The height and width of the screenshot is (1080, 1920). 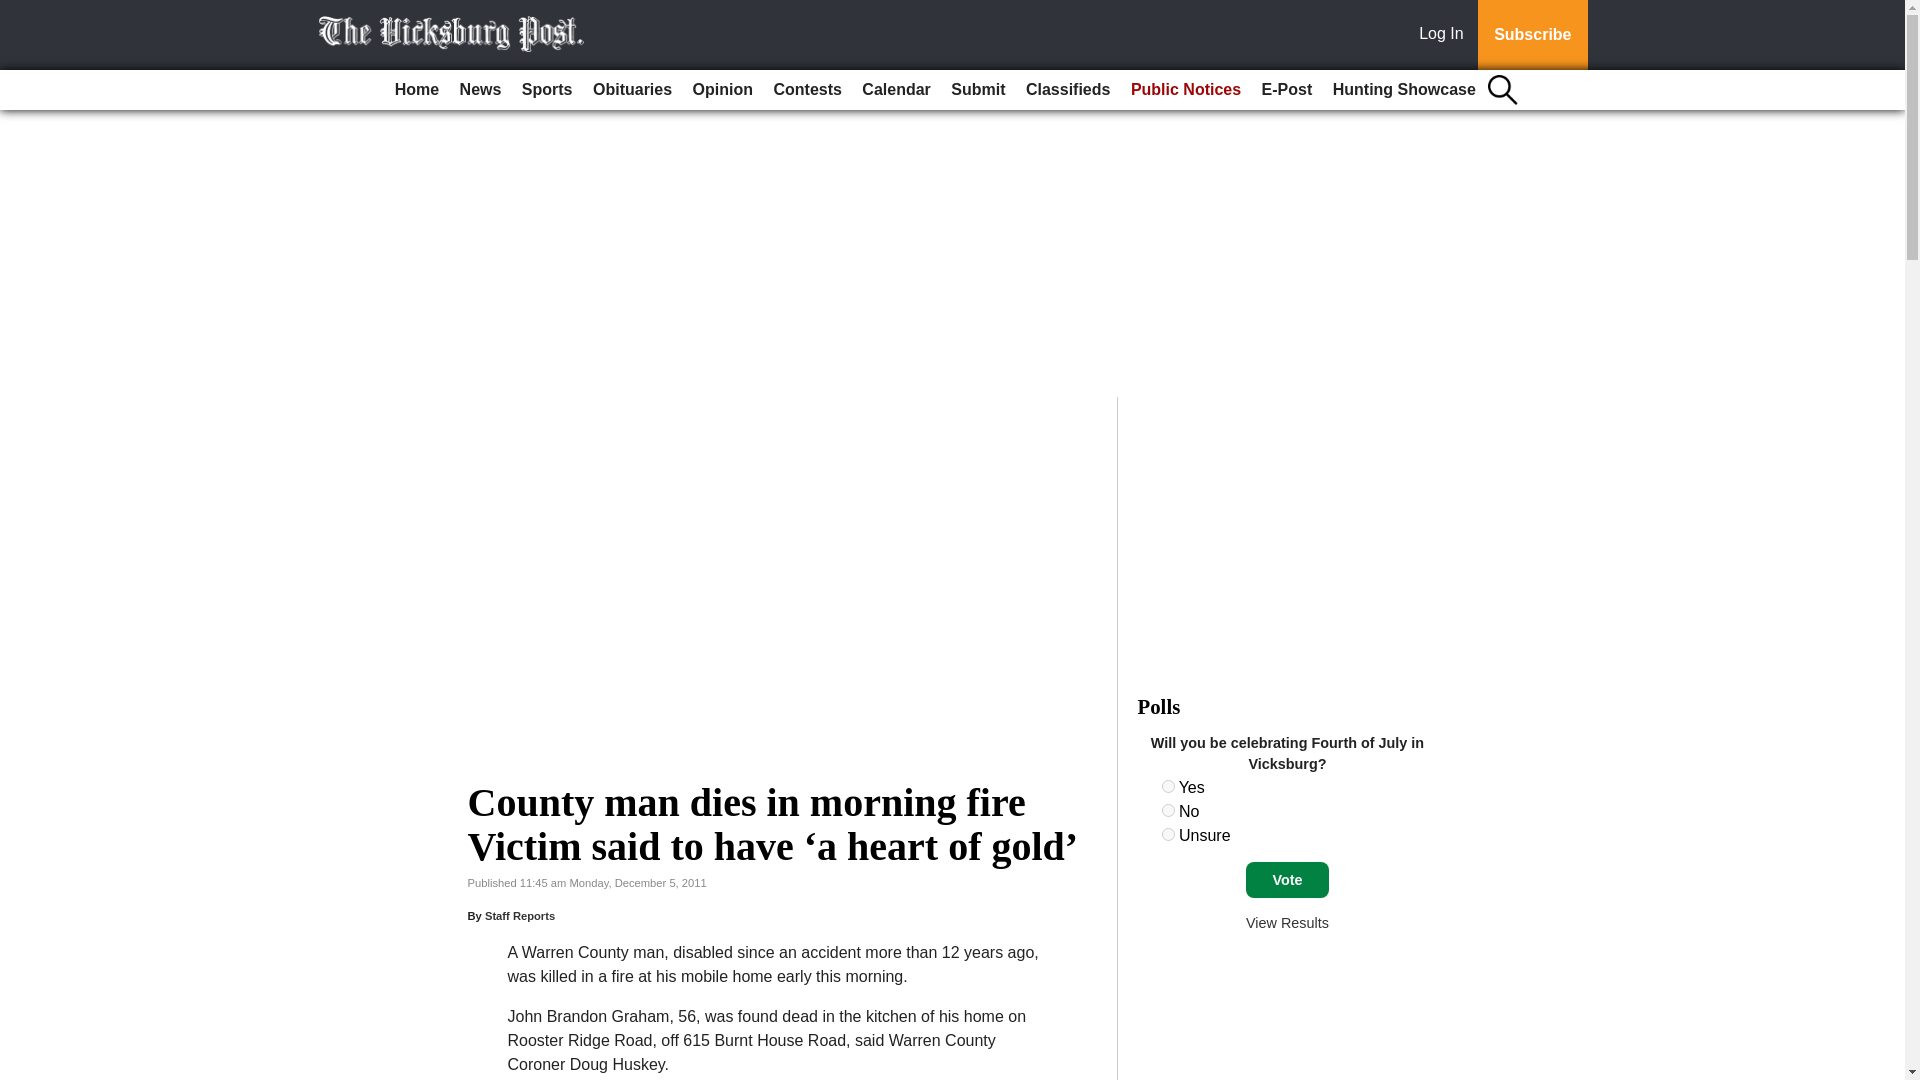 What do you see at coordinates (1168, 810) in the screenshot?
I see `589` at bounding box center [1168, 810].